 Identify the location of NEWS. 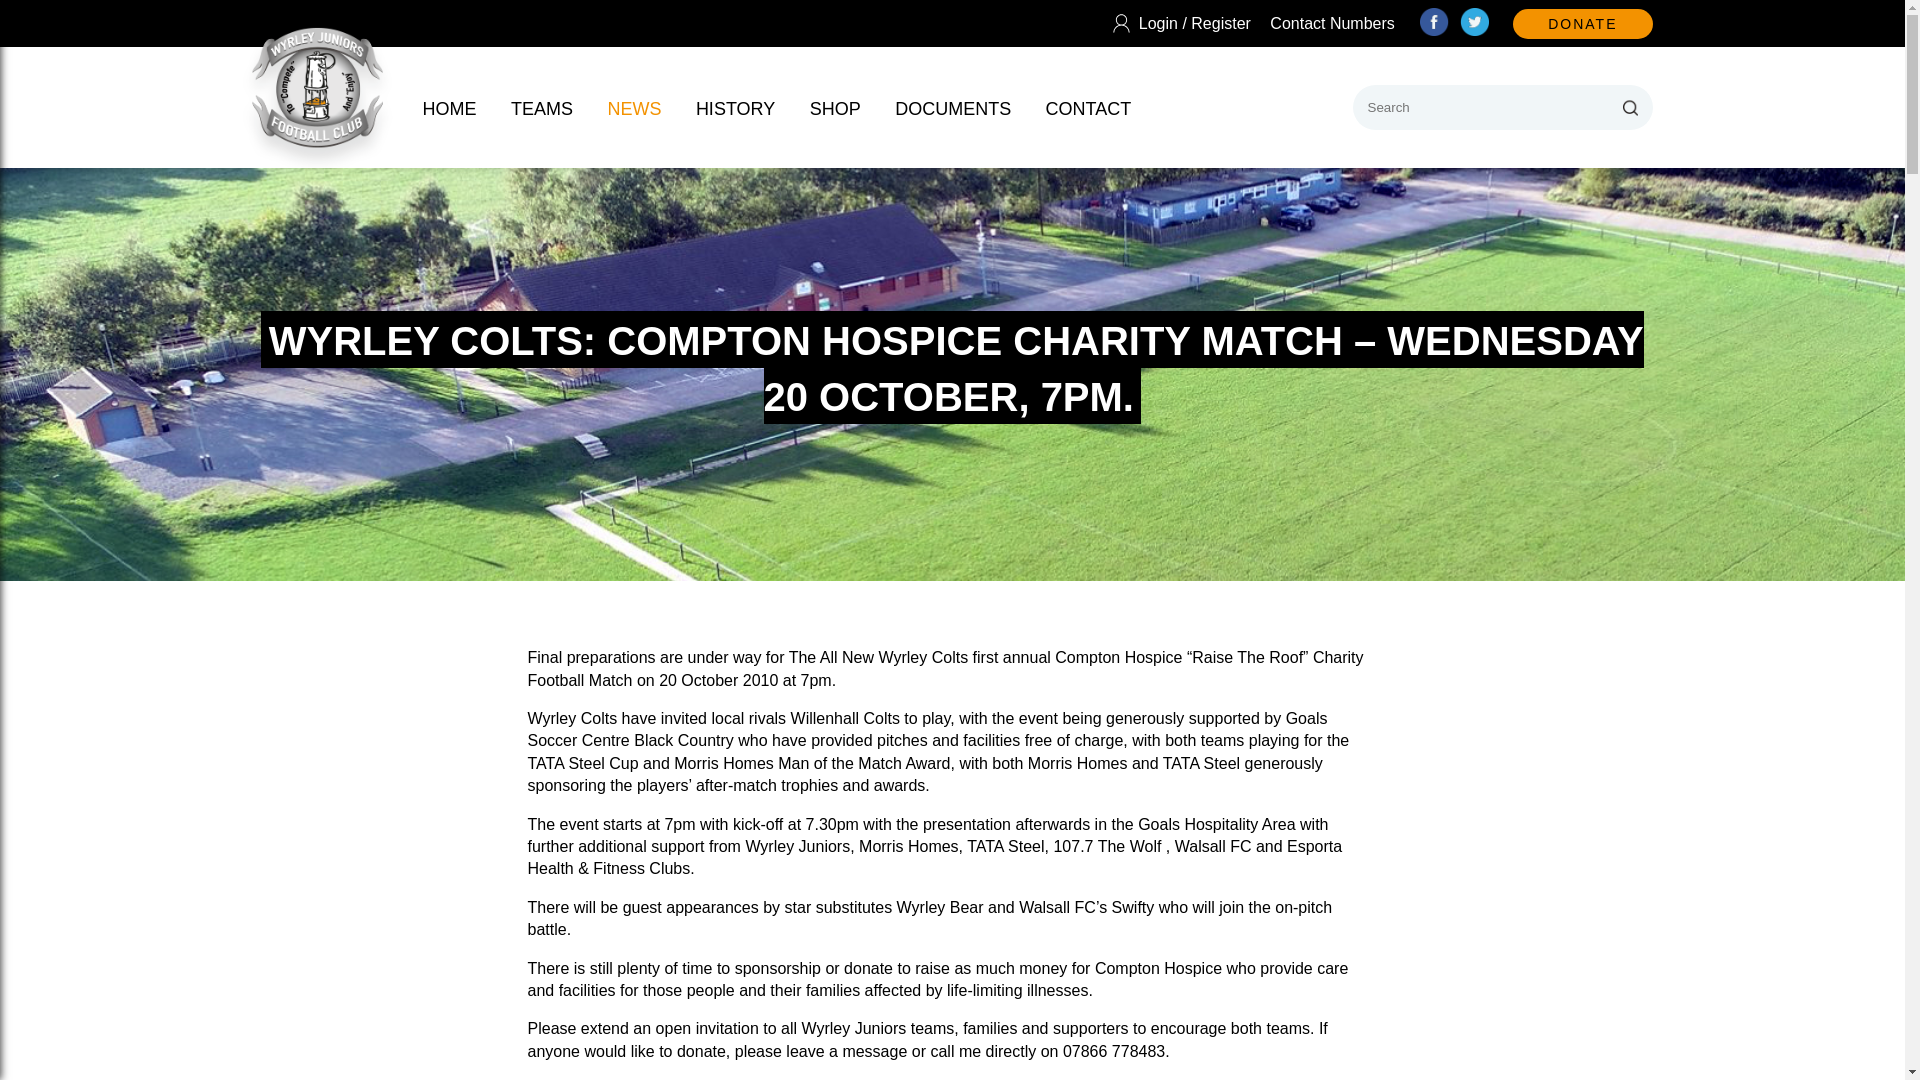
(633, 108).